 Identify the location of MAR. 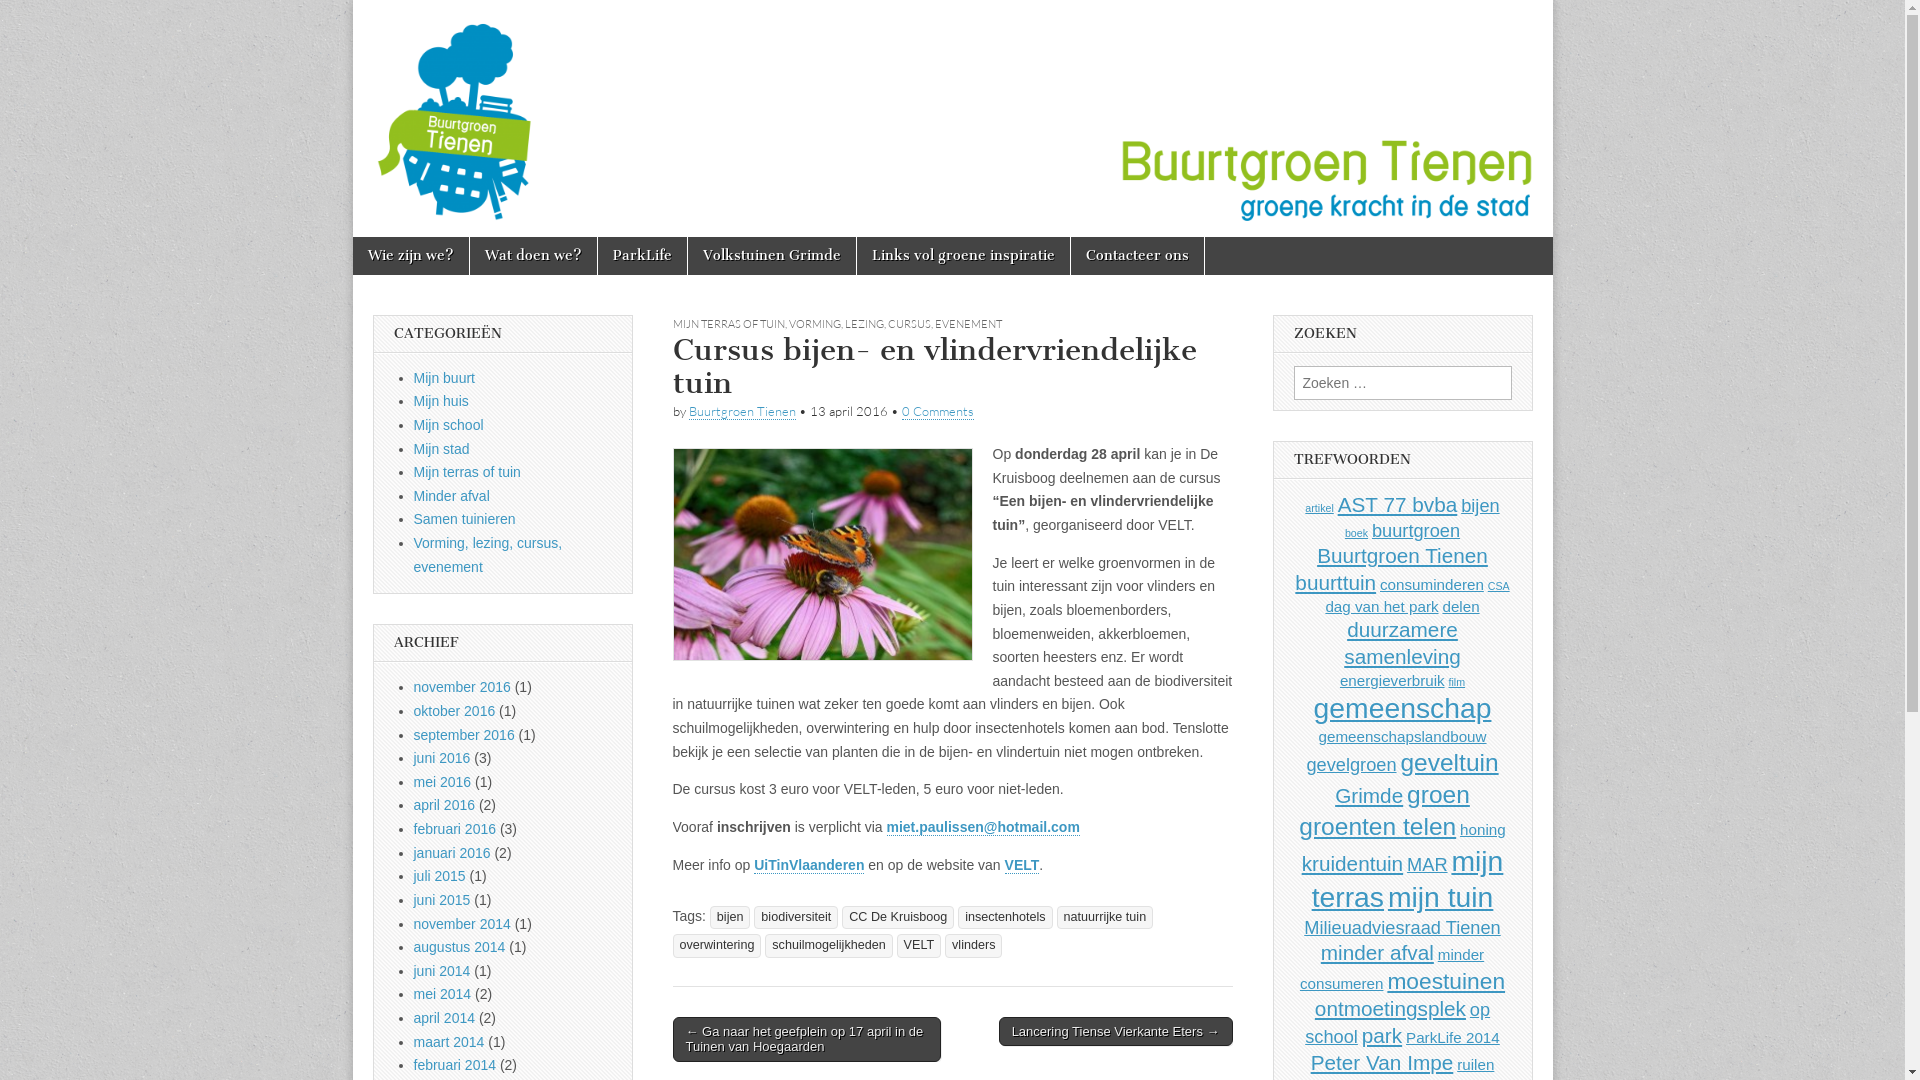
(1428, 864).